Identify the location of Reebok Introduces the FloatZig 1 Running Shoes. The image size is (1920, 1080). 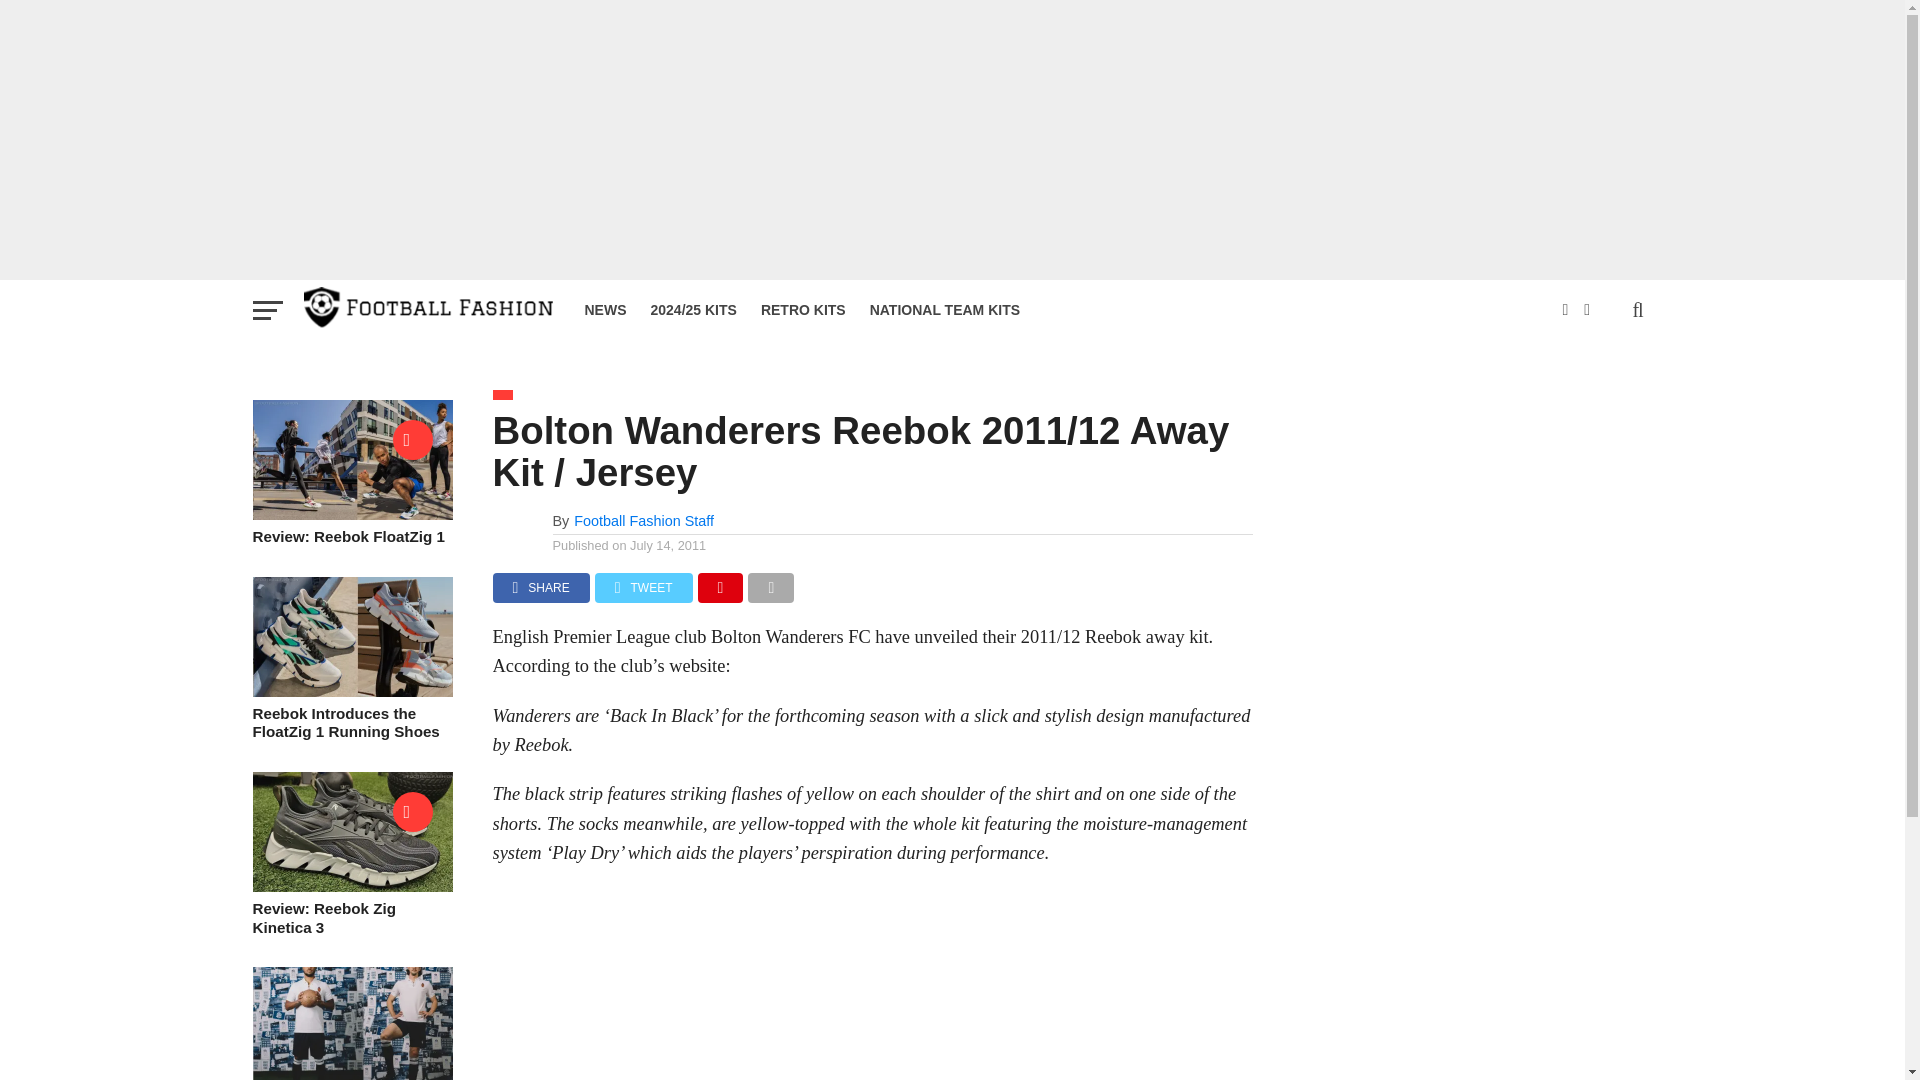
(351, 690).